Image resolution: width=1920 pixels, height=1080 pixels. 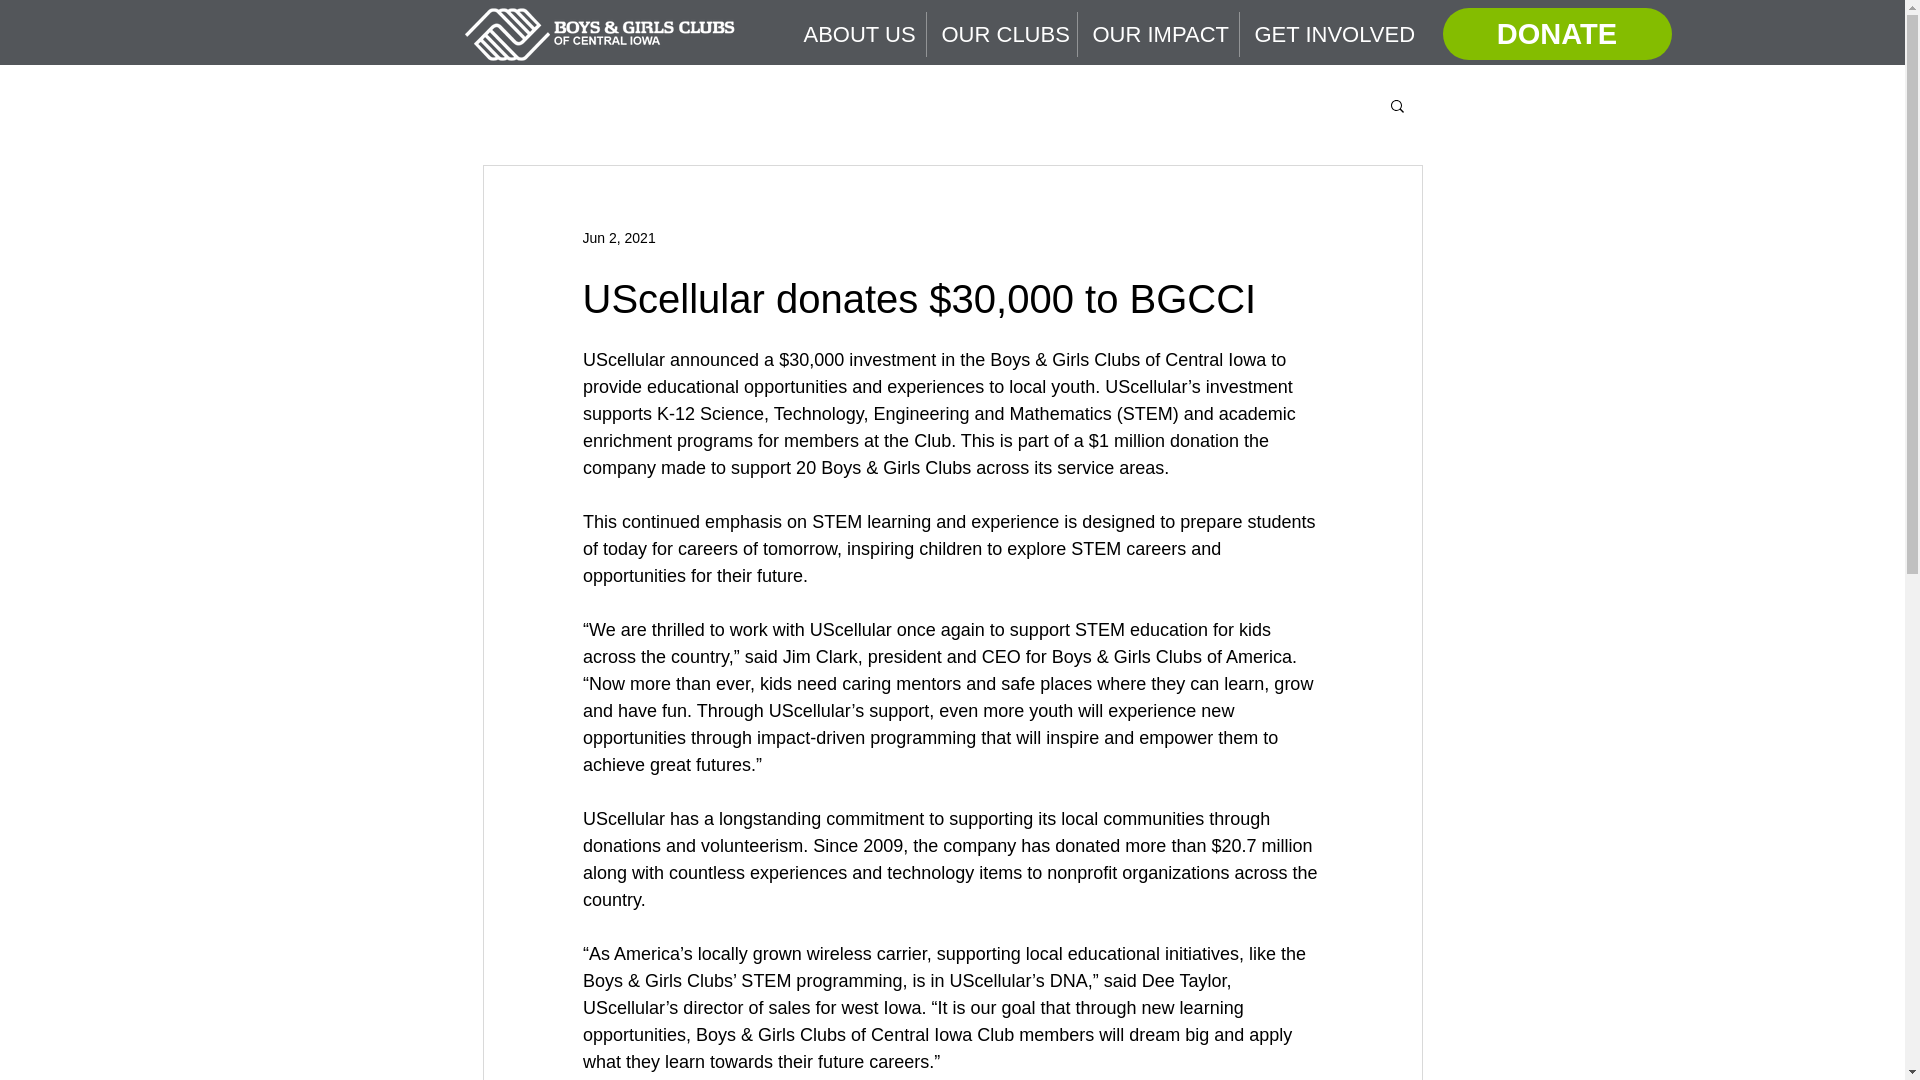 I want to click on GET INVOLVED, so click(x=1330, y=34).